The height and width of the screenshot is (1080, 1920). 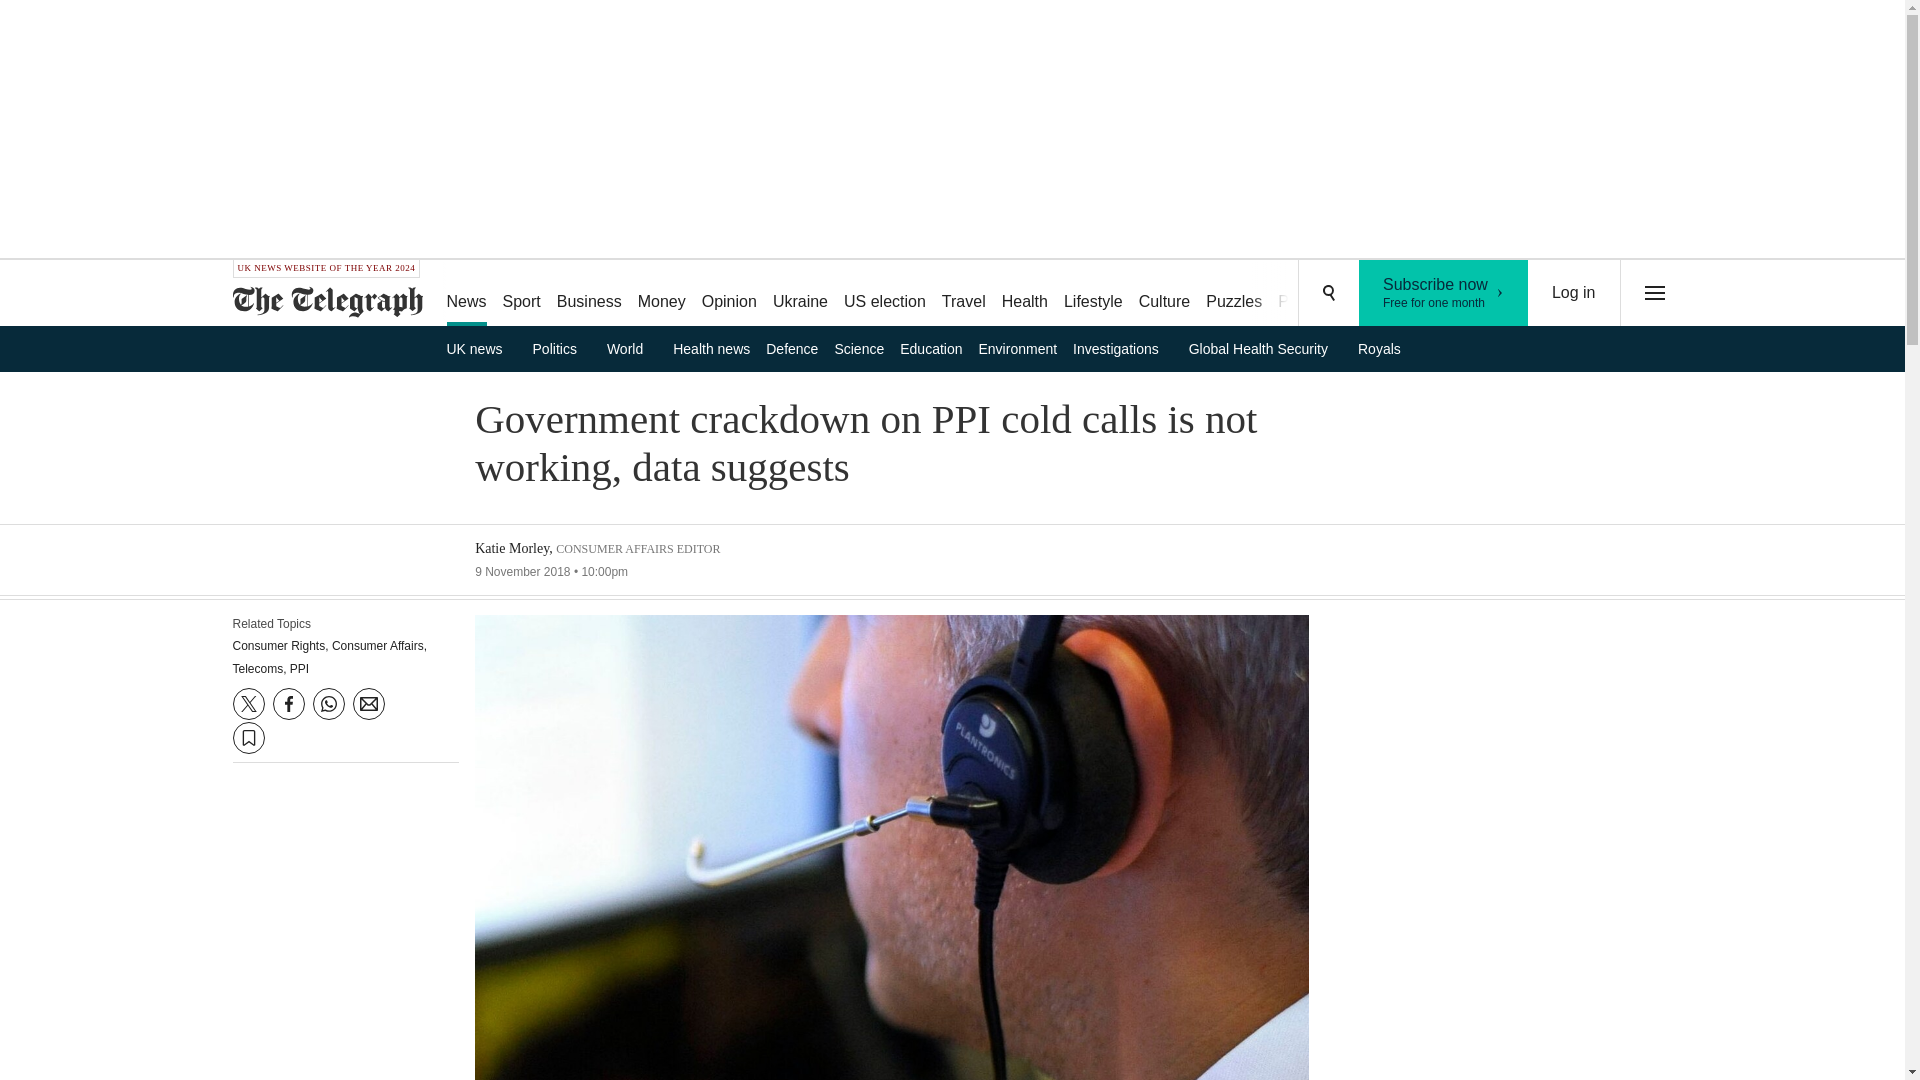 I want to click on Podcasts, so click(x=1310, y=294).